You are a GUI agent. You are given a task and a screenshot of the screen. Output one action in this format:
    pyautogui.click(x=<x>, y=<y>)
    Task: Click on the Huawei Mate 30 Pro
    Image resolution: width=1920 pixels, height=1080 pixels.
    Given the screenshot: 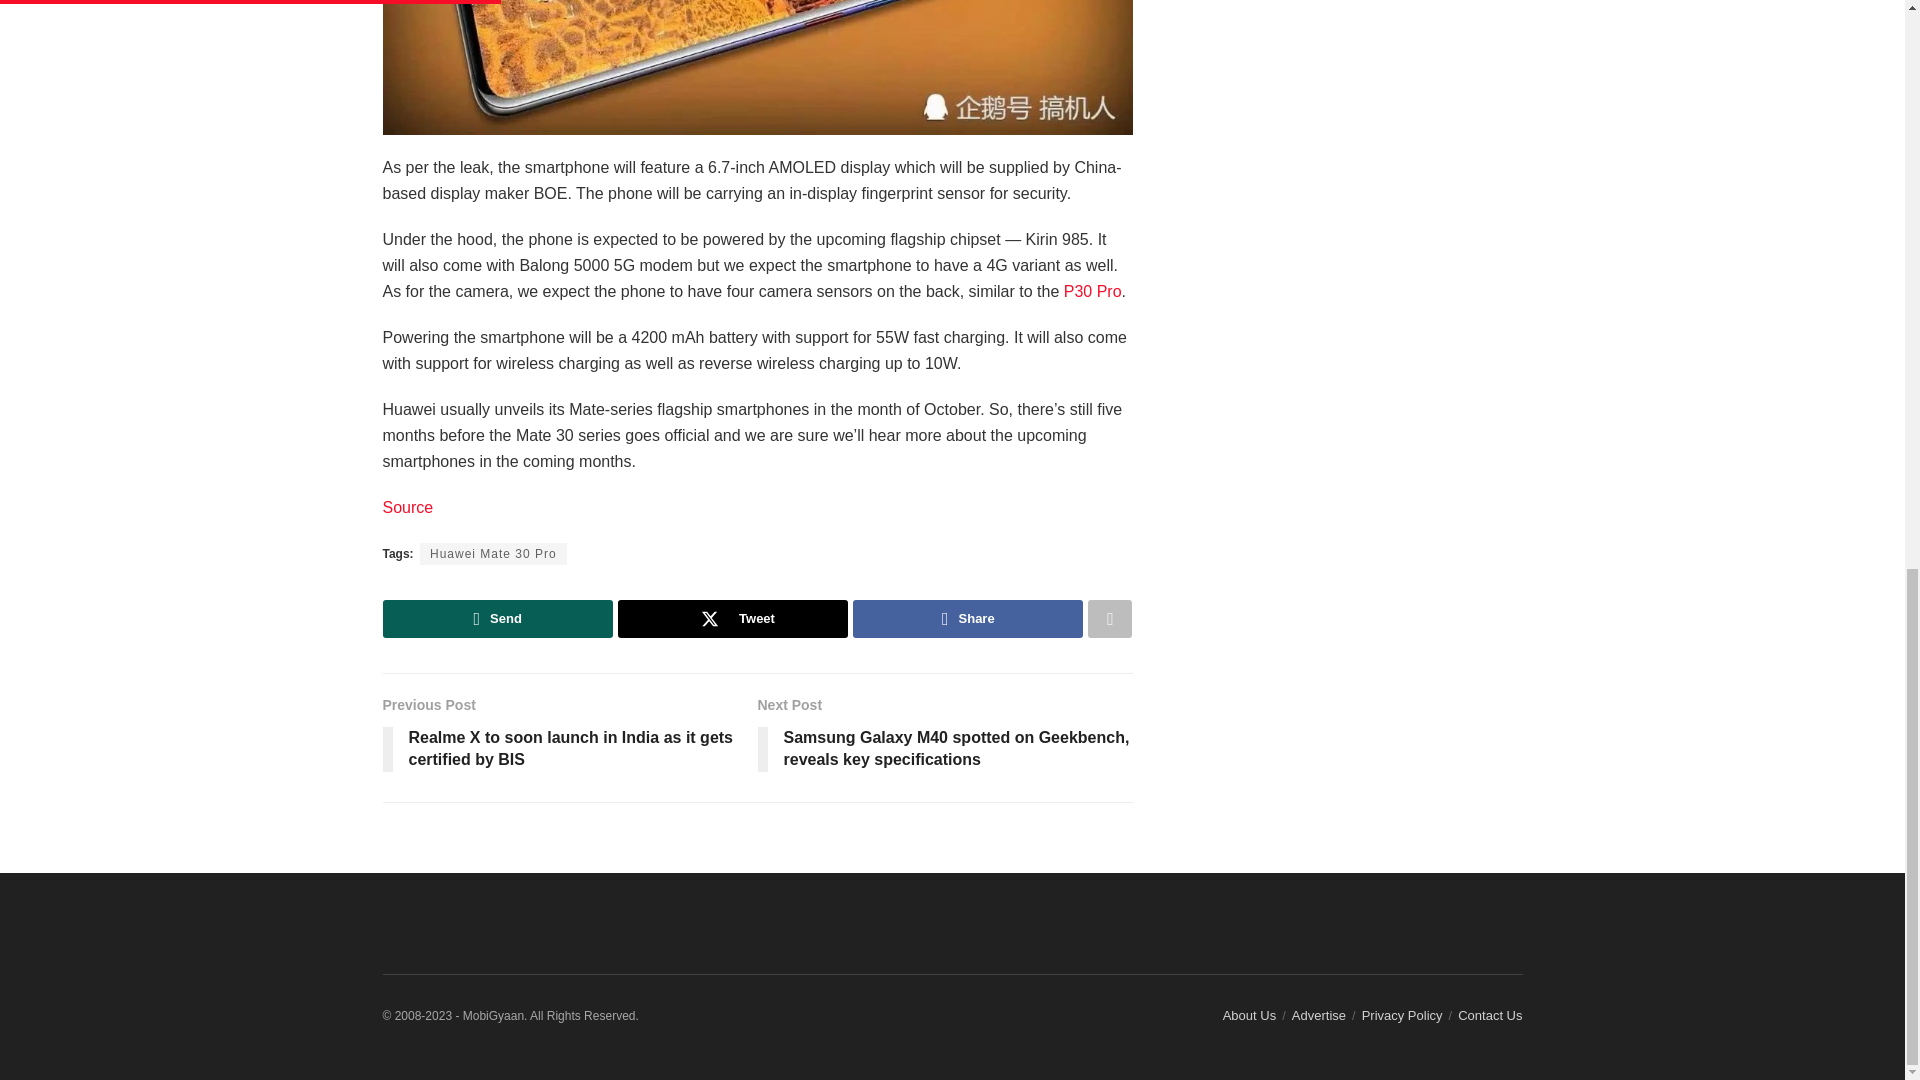 What is the action you would take?
    pyautogui.click(x=493, y=554)
    